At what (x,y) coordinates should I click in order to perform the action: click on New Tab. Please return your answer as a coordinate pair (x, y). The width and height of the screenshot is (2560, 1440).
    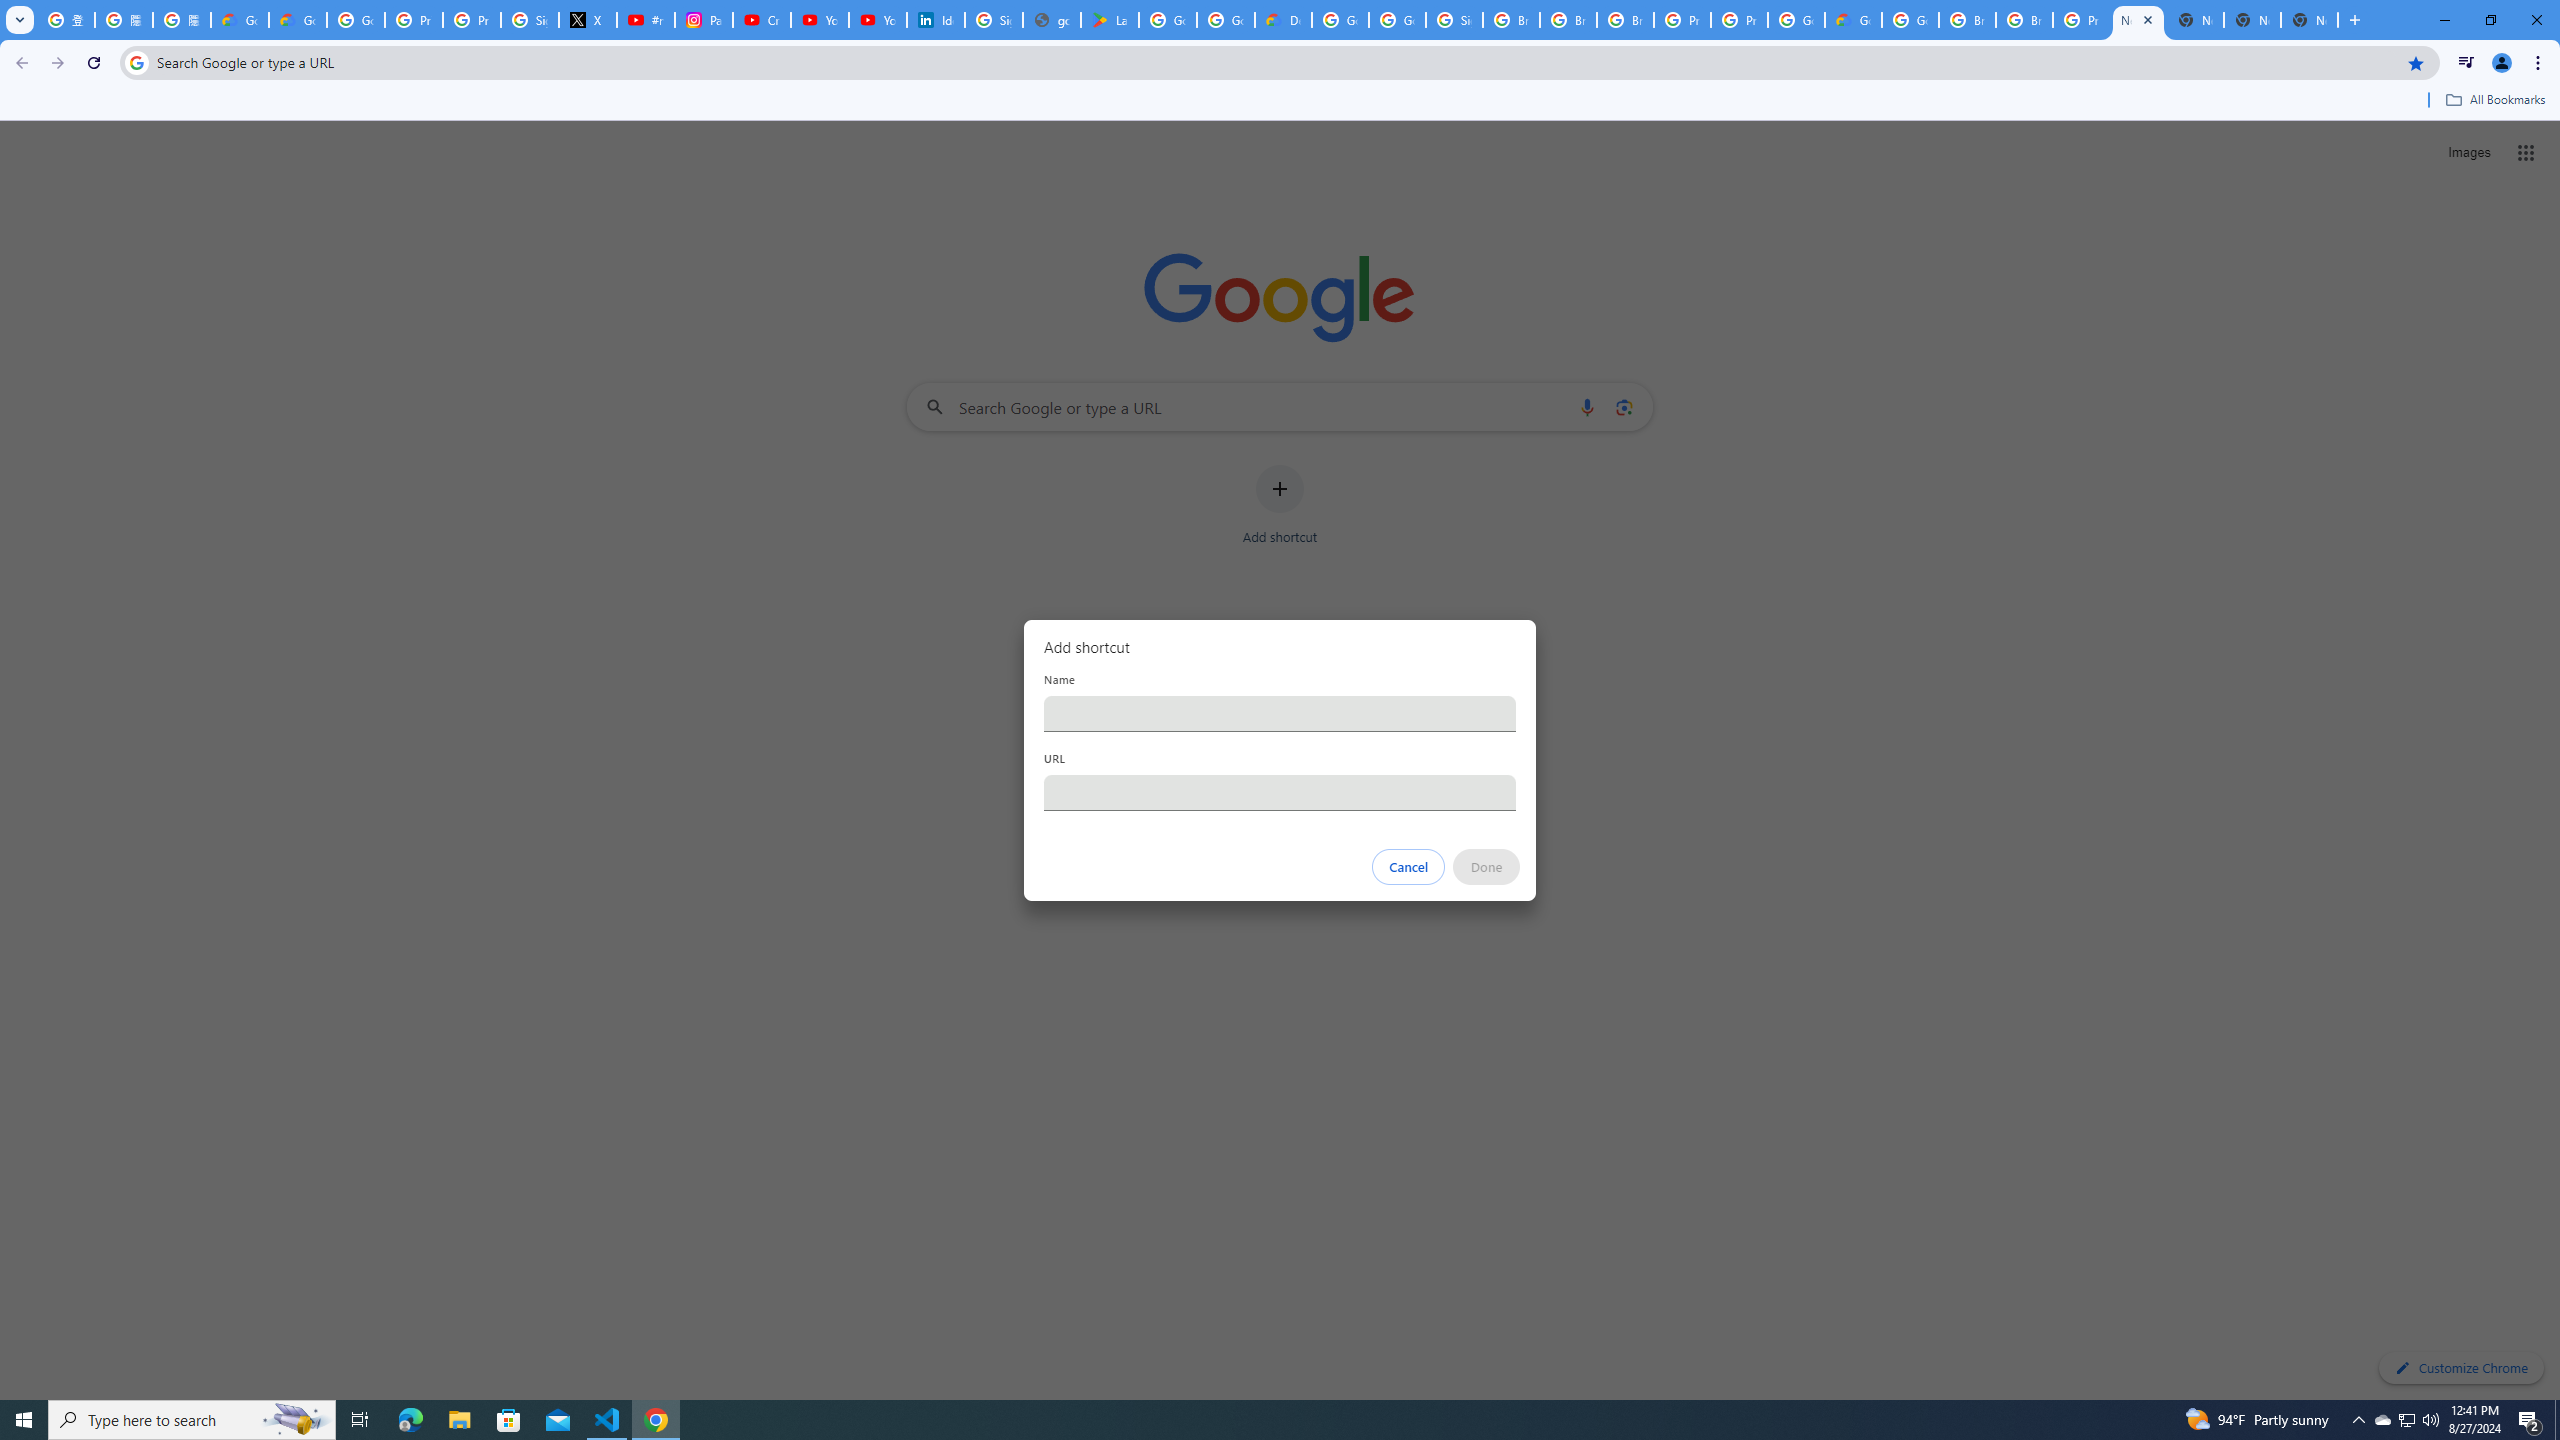
    Looking at the image, I should click on (2310, 20).